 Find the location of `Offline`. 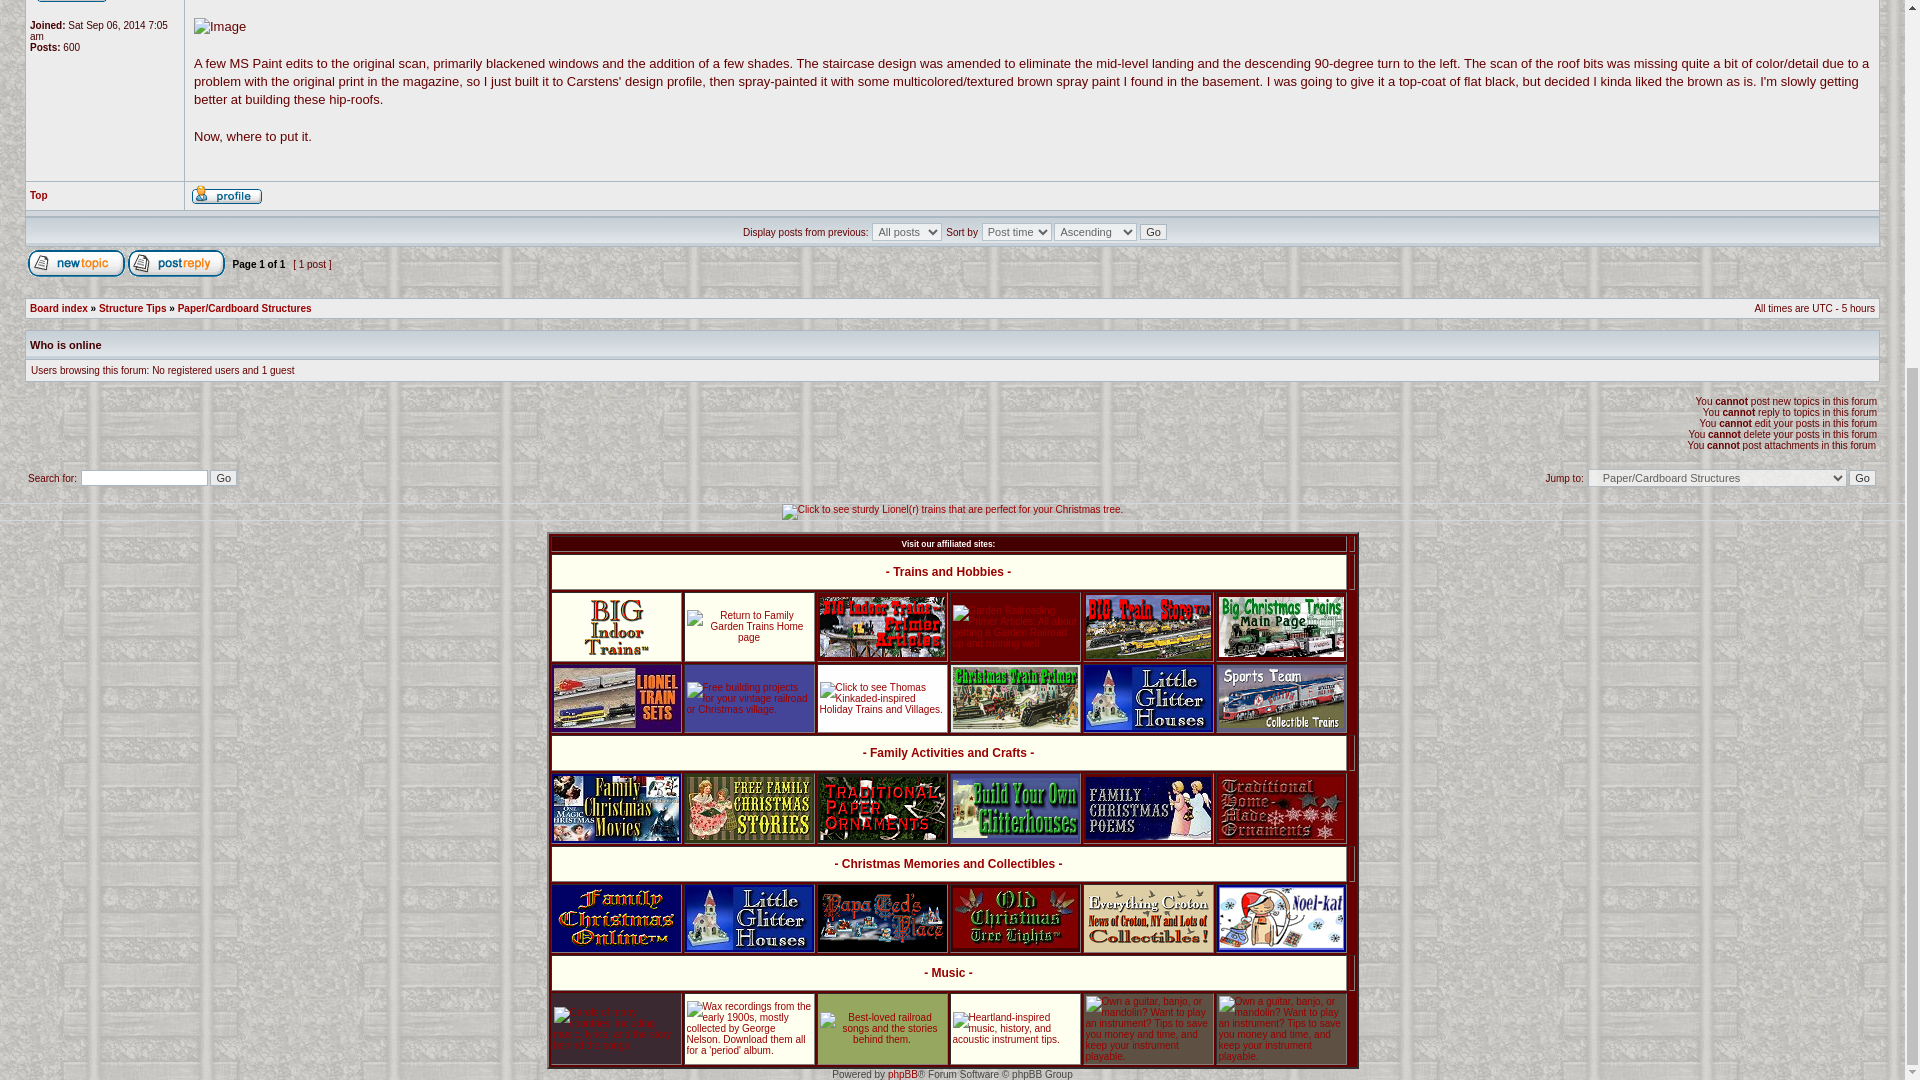

Offline is located at coordinates (72, 2).